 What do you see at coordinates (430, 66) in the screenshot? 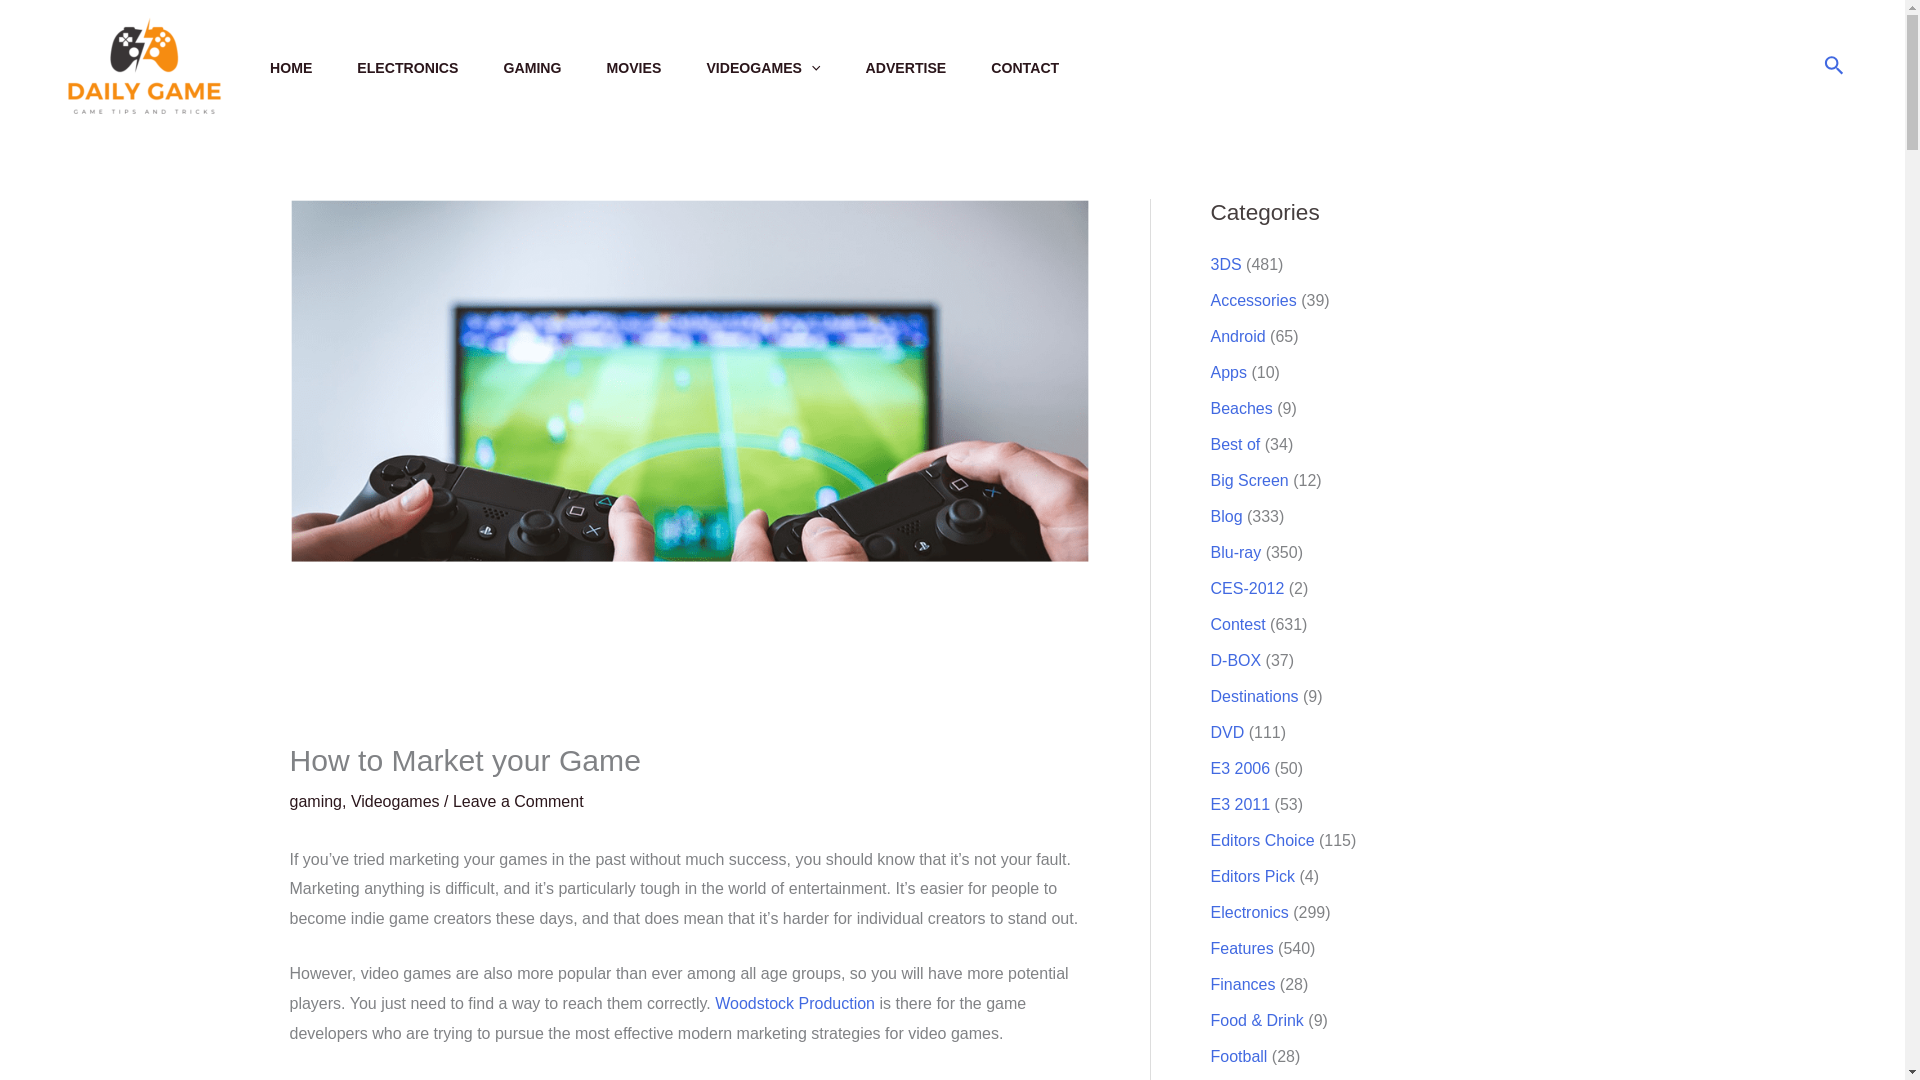
I see `ELECTRONICS` at bounding box center [430, 66].